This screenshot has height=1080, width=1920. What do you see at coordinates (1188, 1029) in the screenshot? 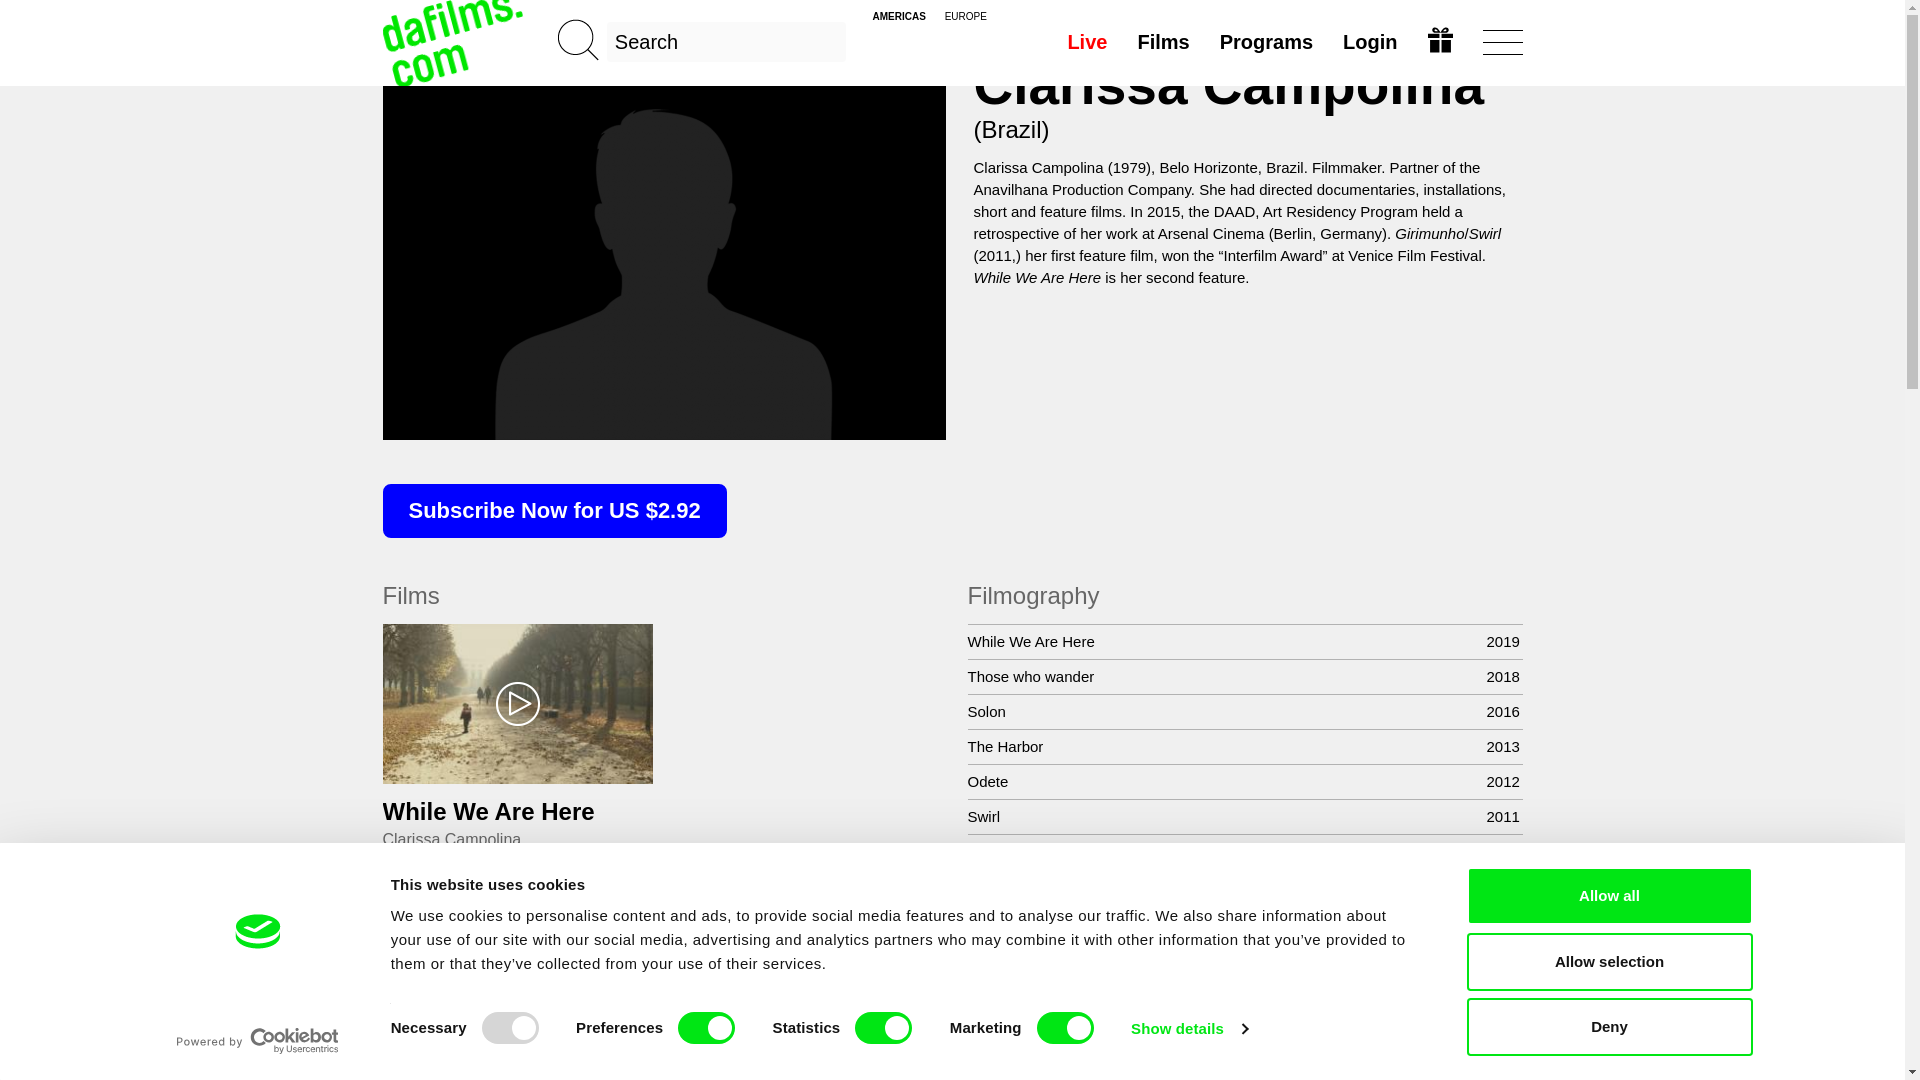
I see `Show details` at bounding box center [1188, 1029].